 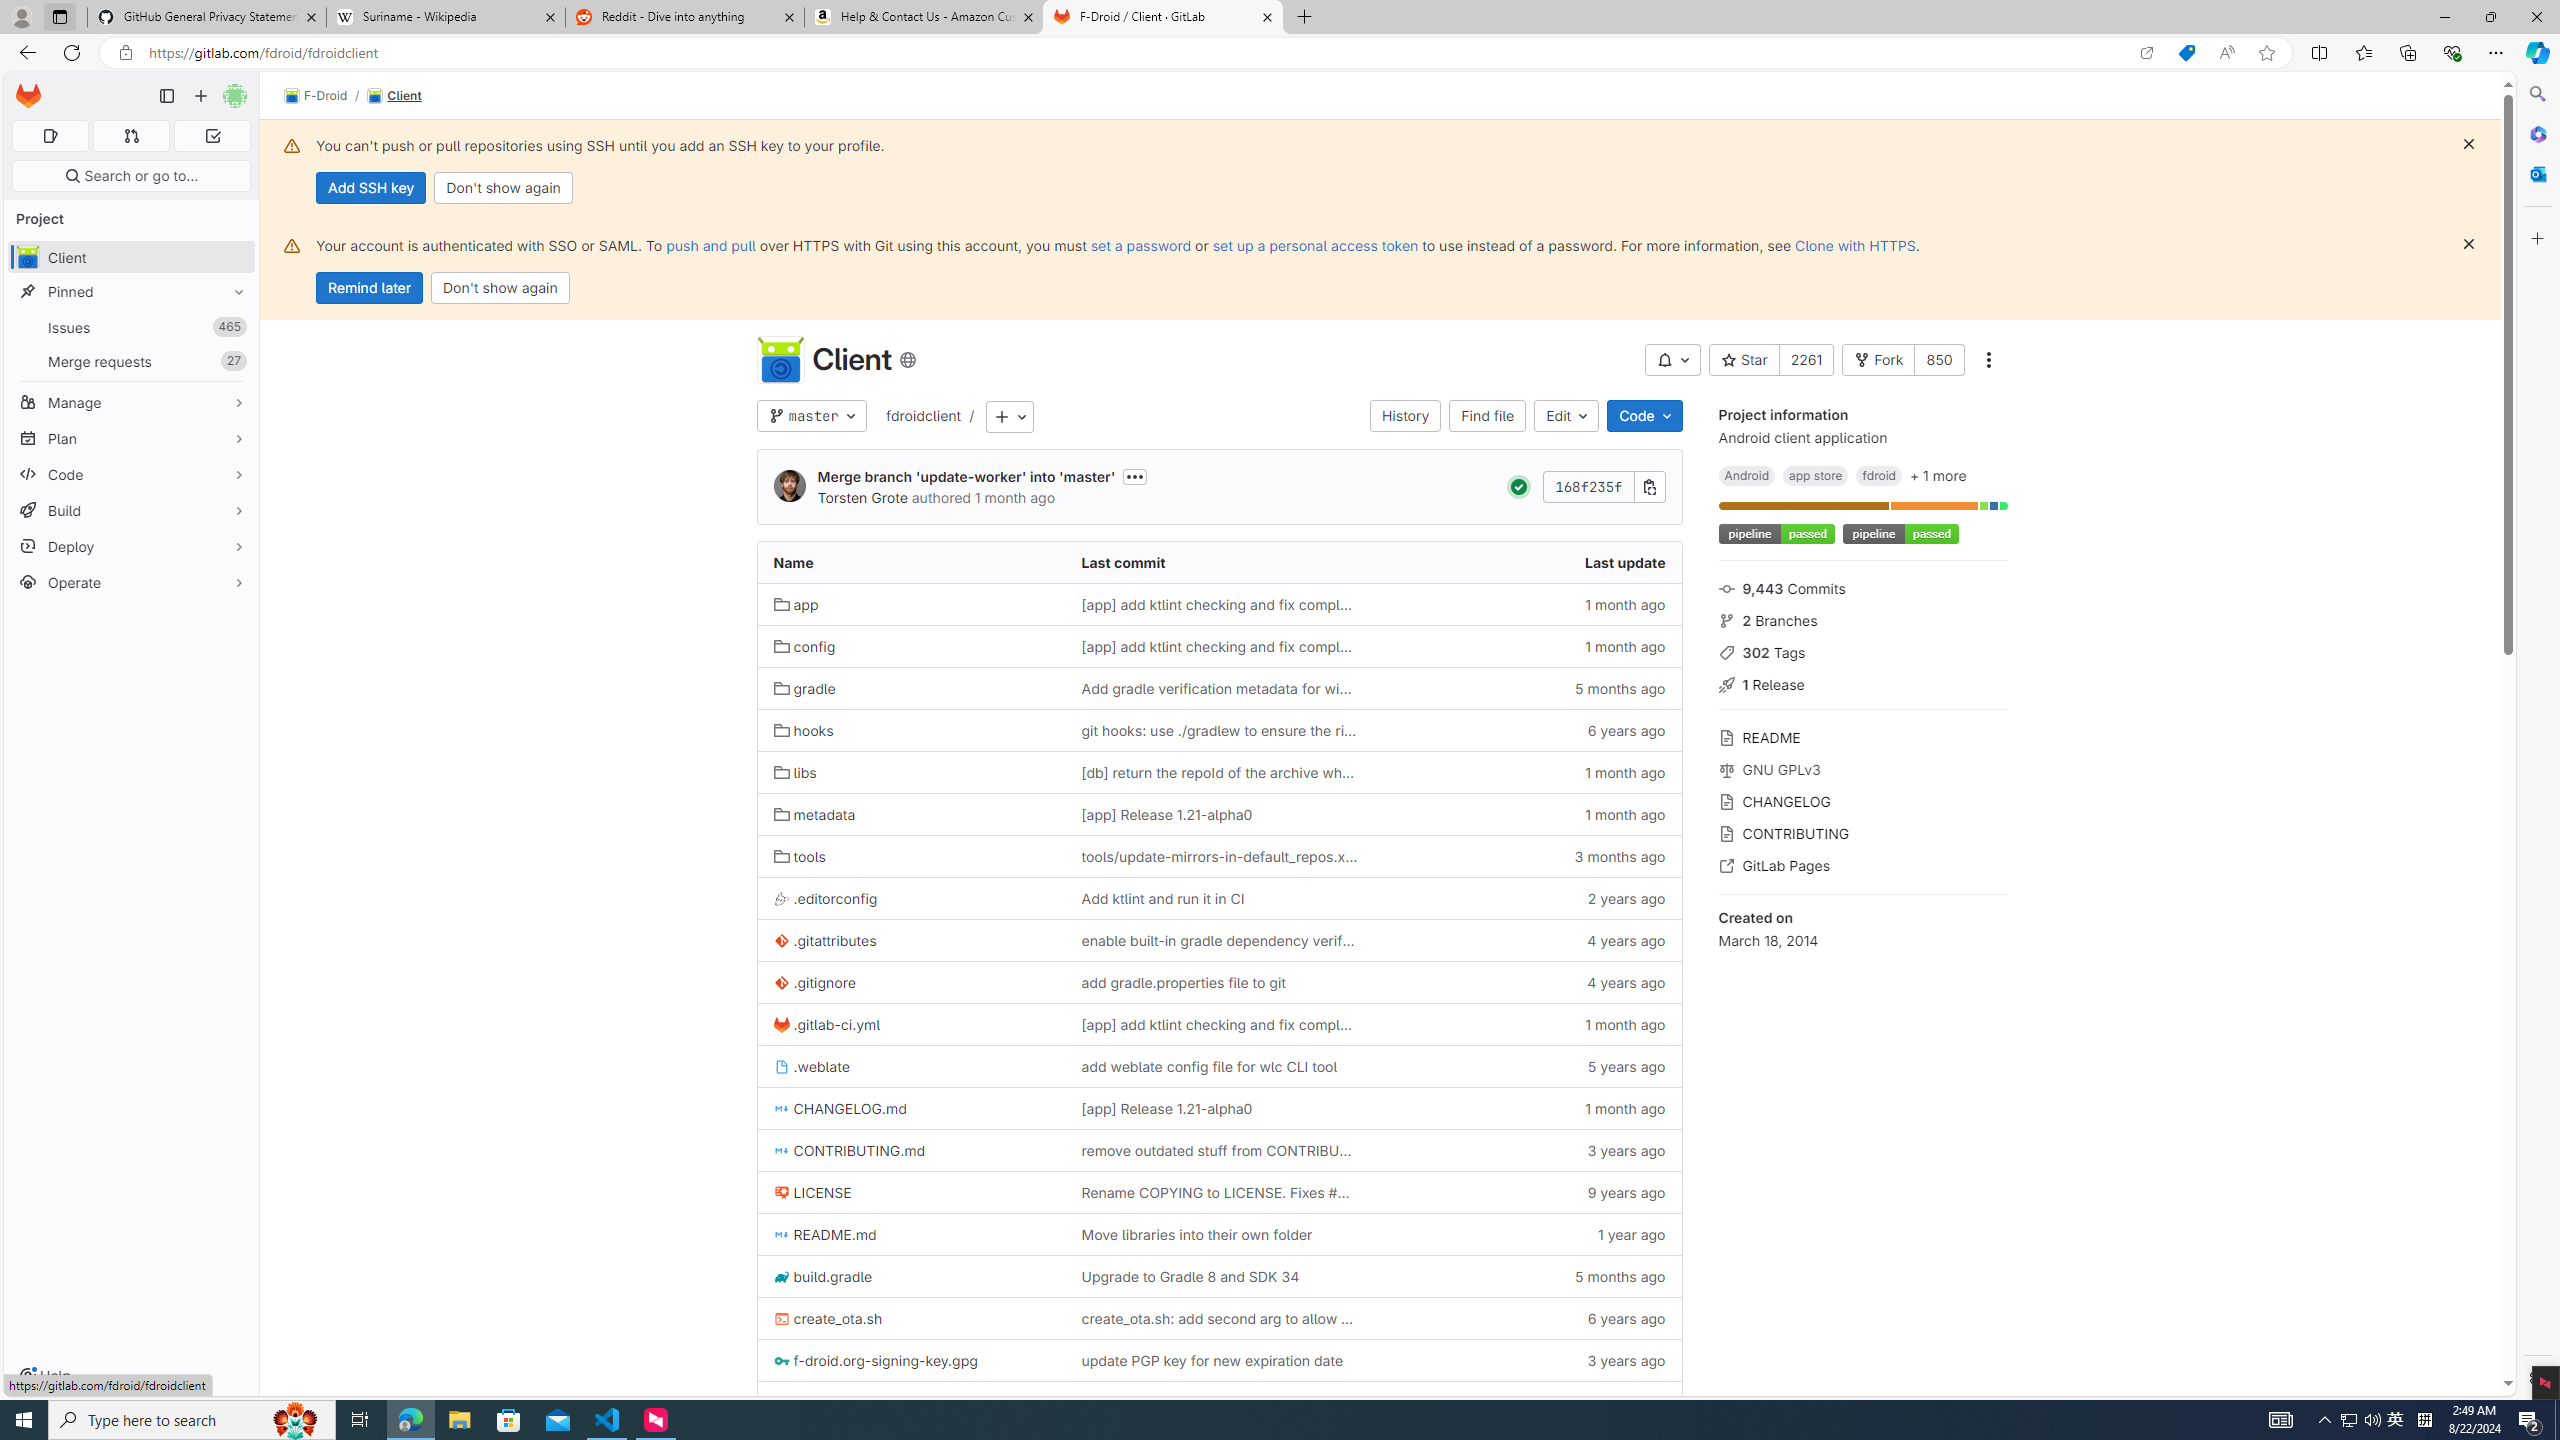 What do you see at coordinates (500, 288) in the screenshot?
I see `Don't show again` at bounding box center [500, 288].